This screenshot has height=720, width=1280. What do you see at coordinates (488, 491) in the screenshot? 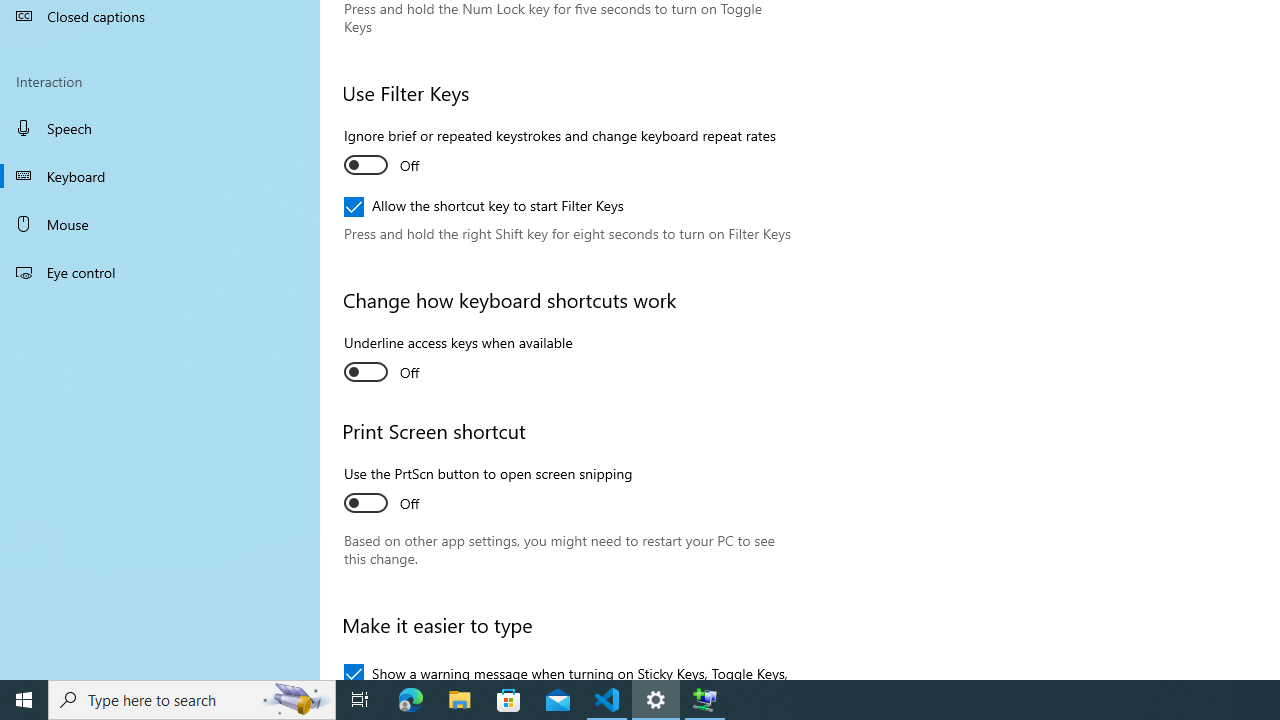
I see `Use the PrtScn button to open screen snipping` at bounding box center [488, 491].